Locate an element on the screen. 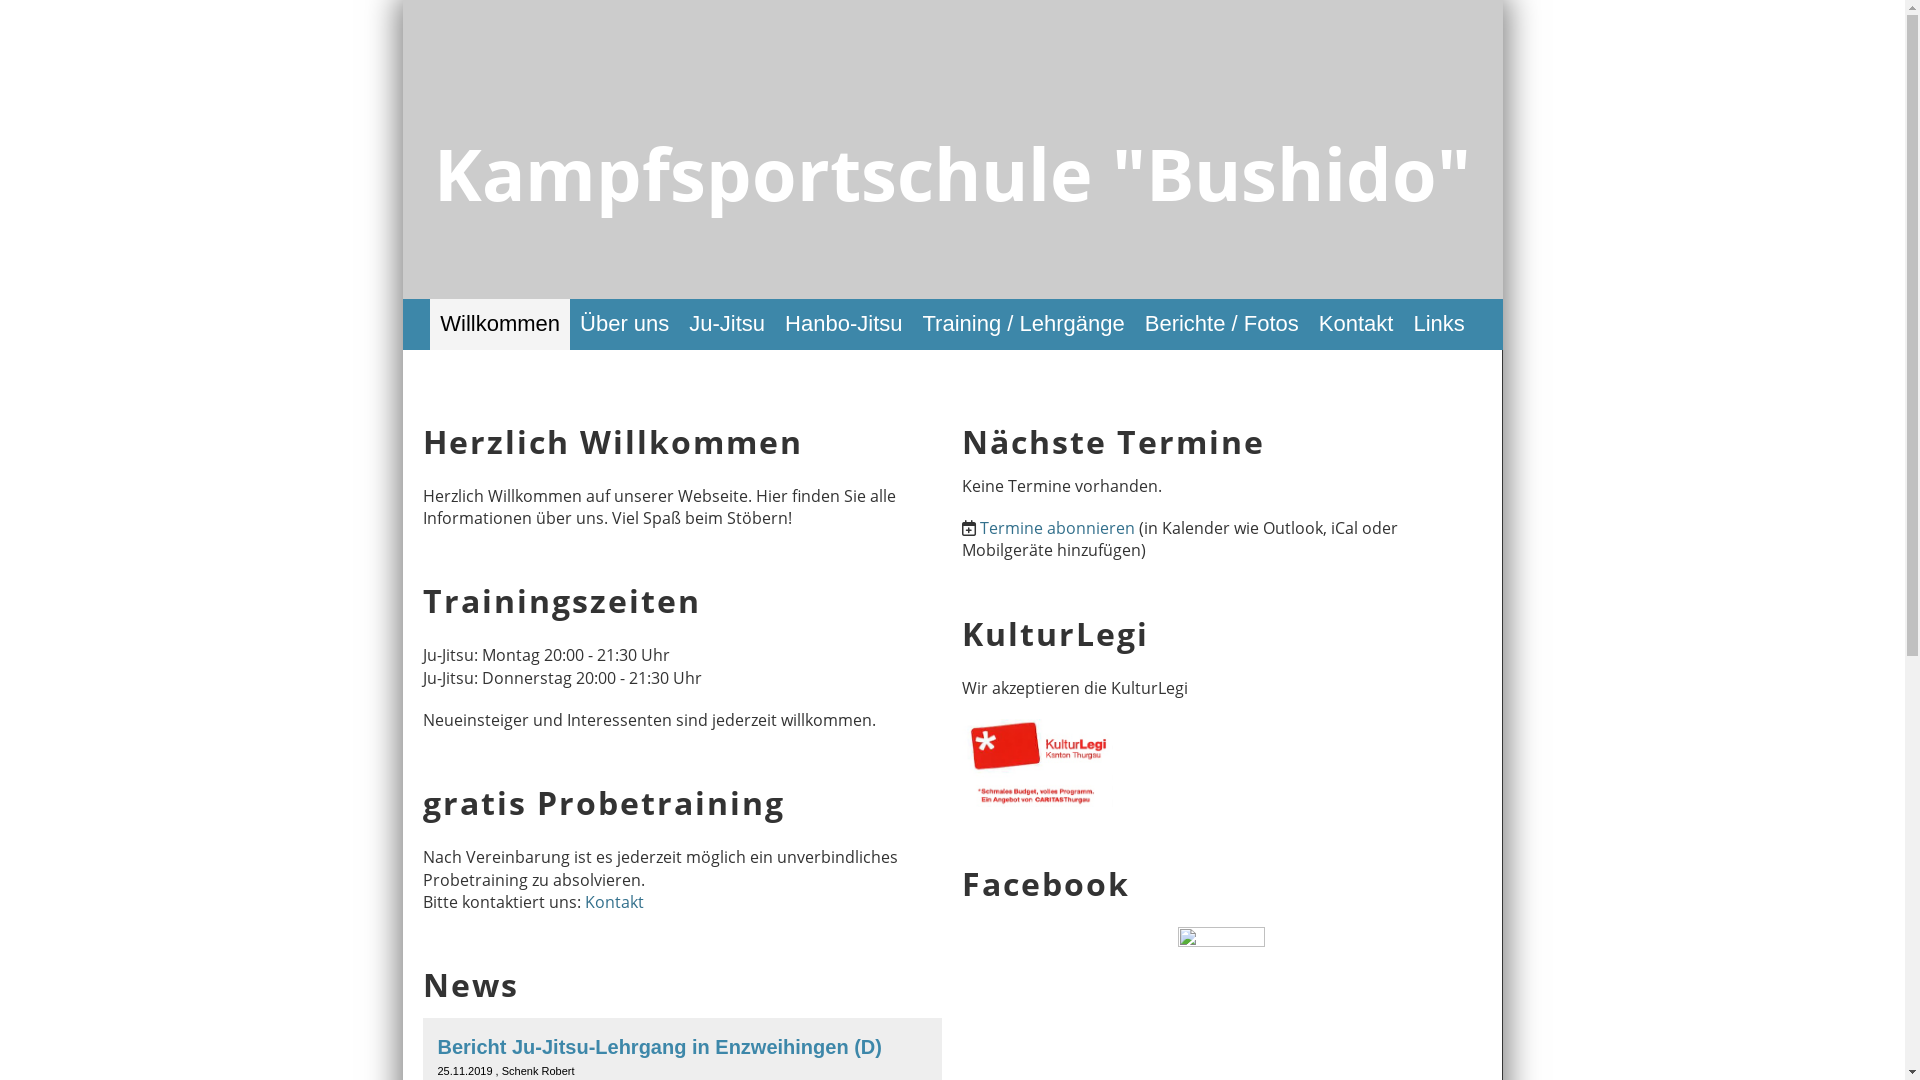 Image resolution: width=1920 pixels, height=1080 pixels. Links is located at coordinates (1438, 324).